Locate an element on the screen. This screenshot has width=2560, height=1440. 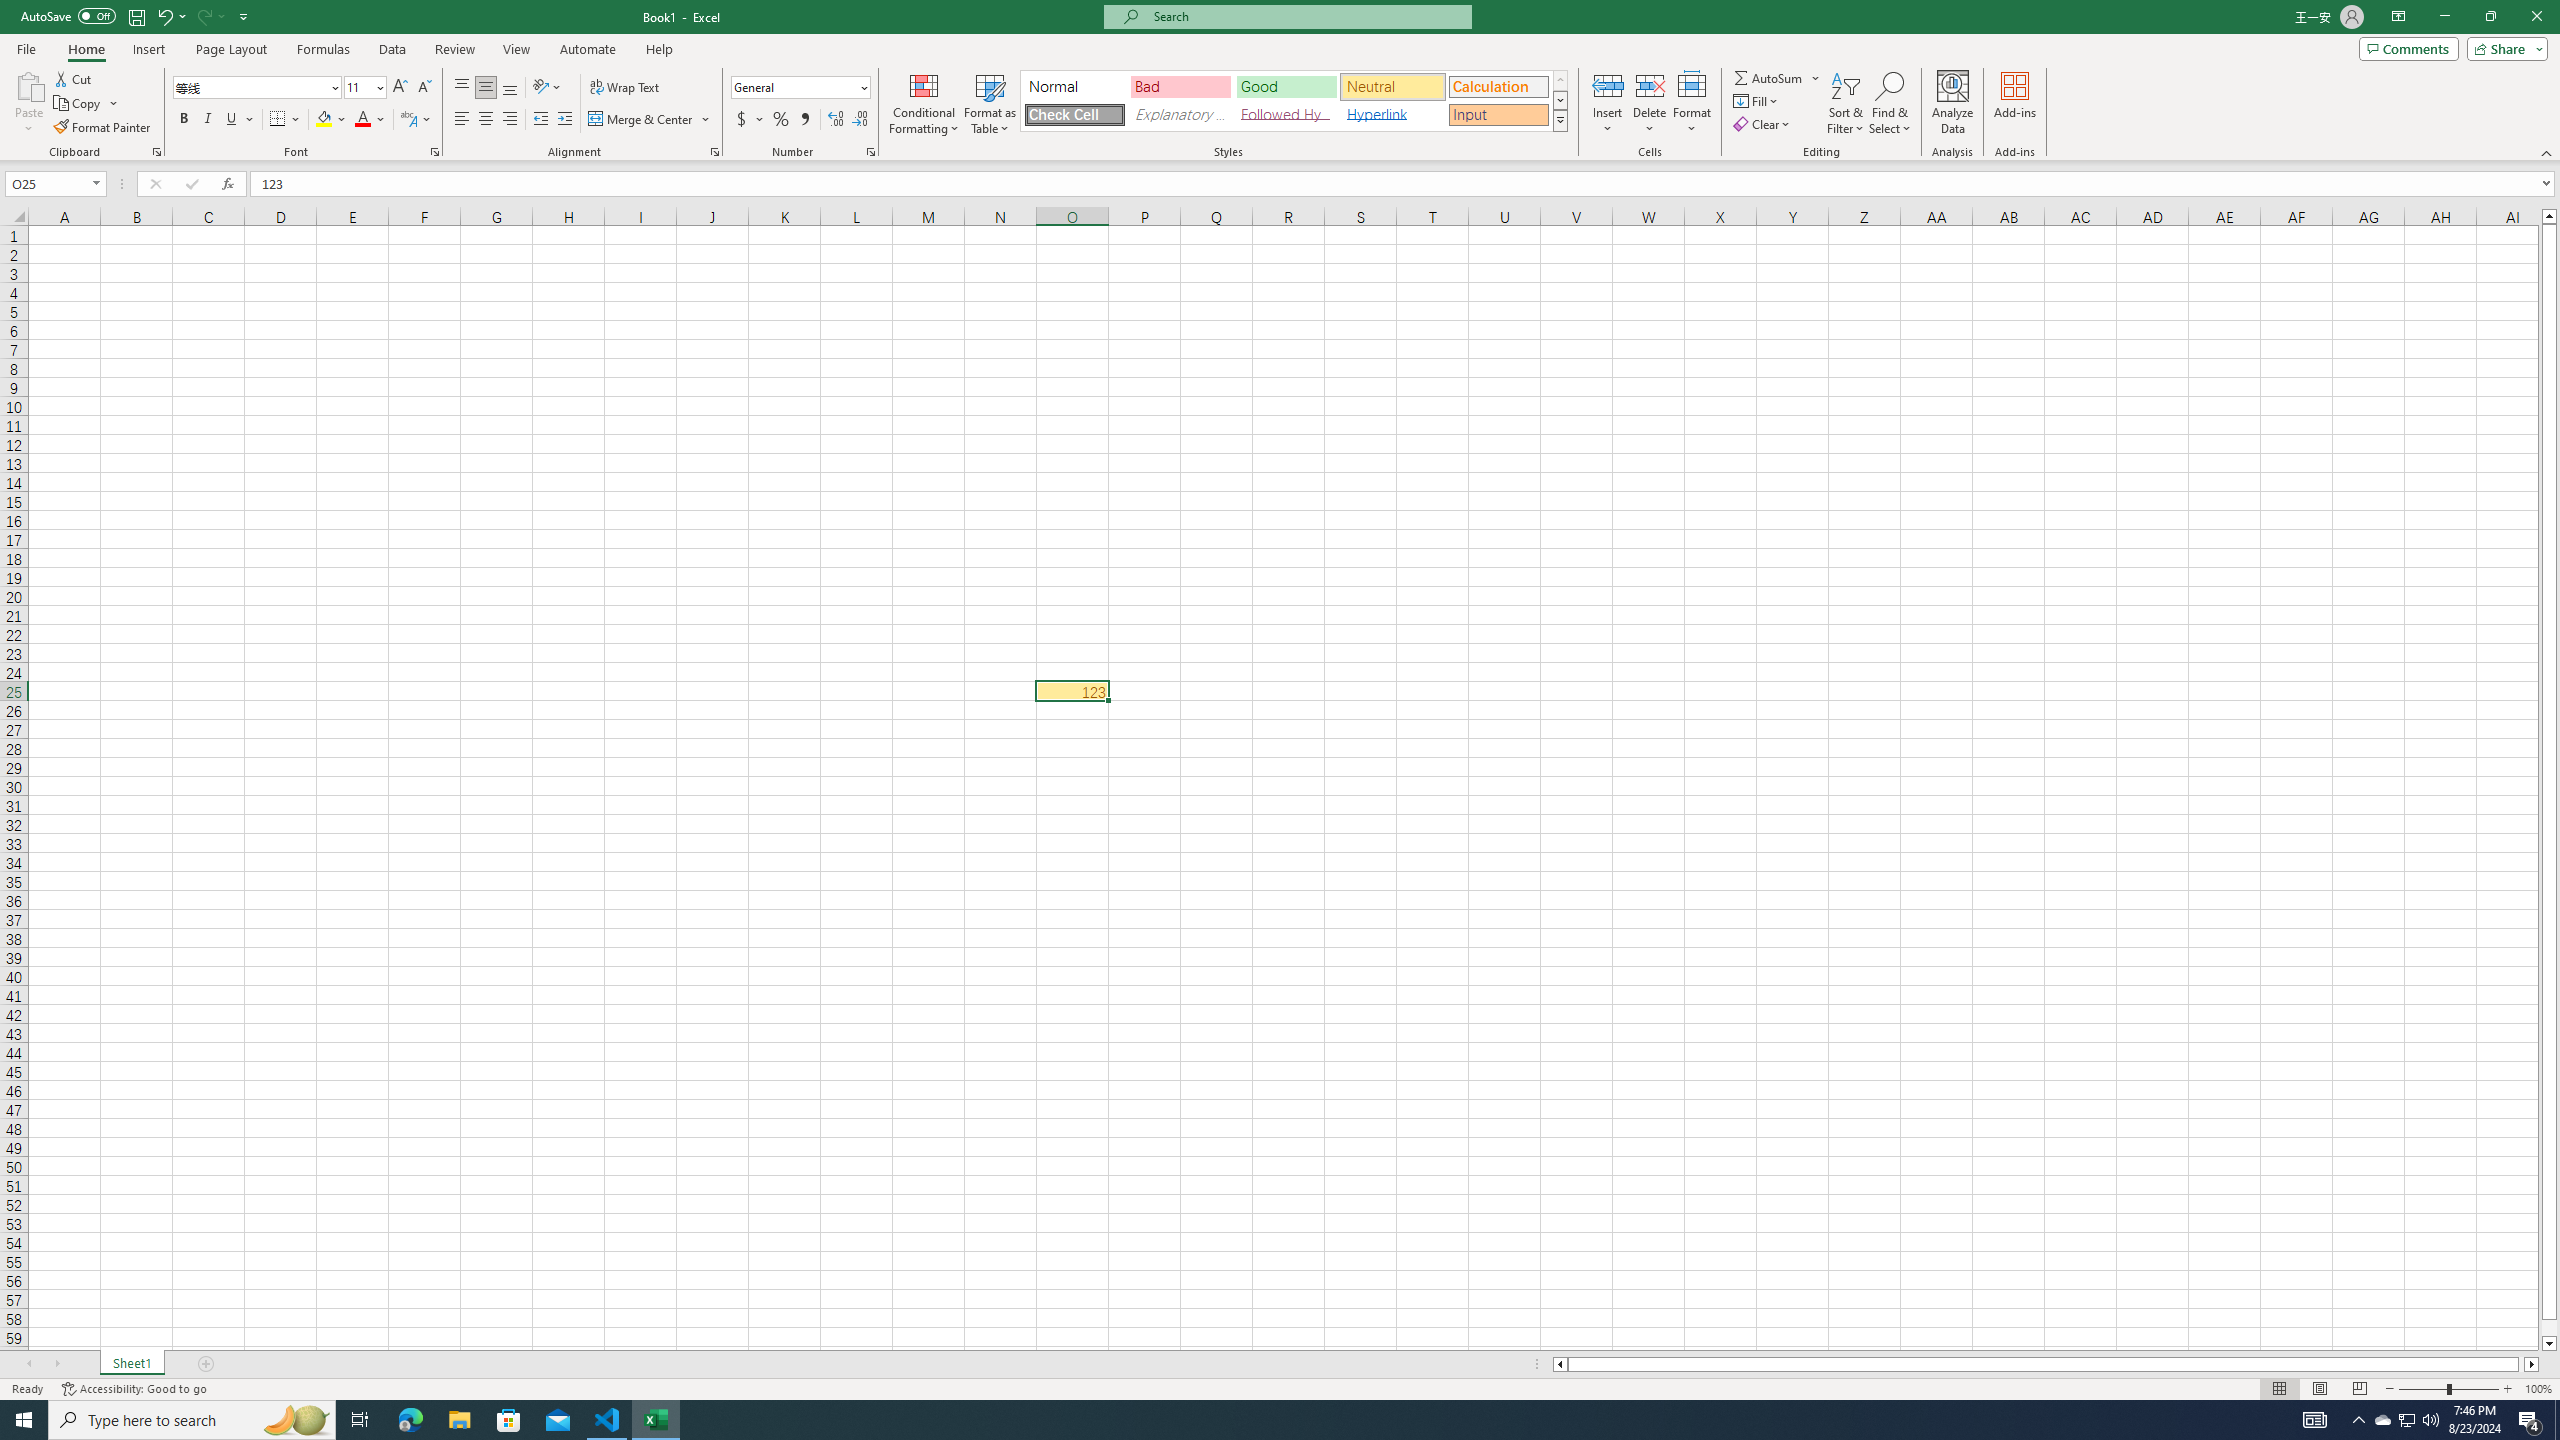
Bad is located at coordinates (1180, 86).